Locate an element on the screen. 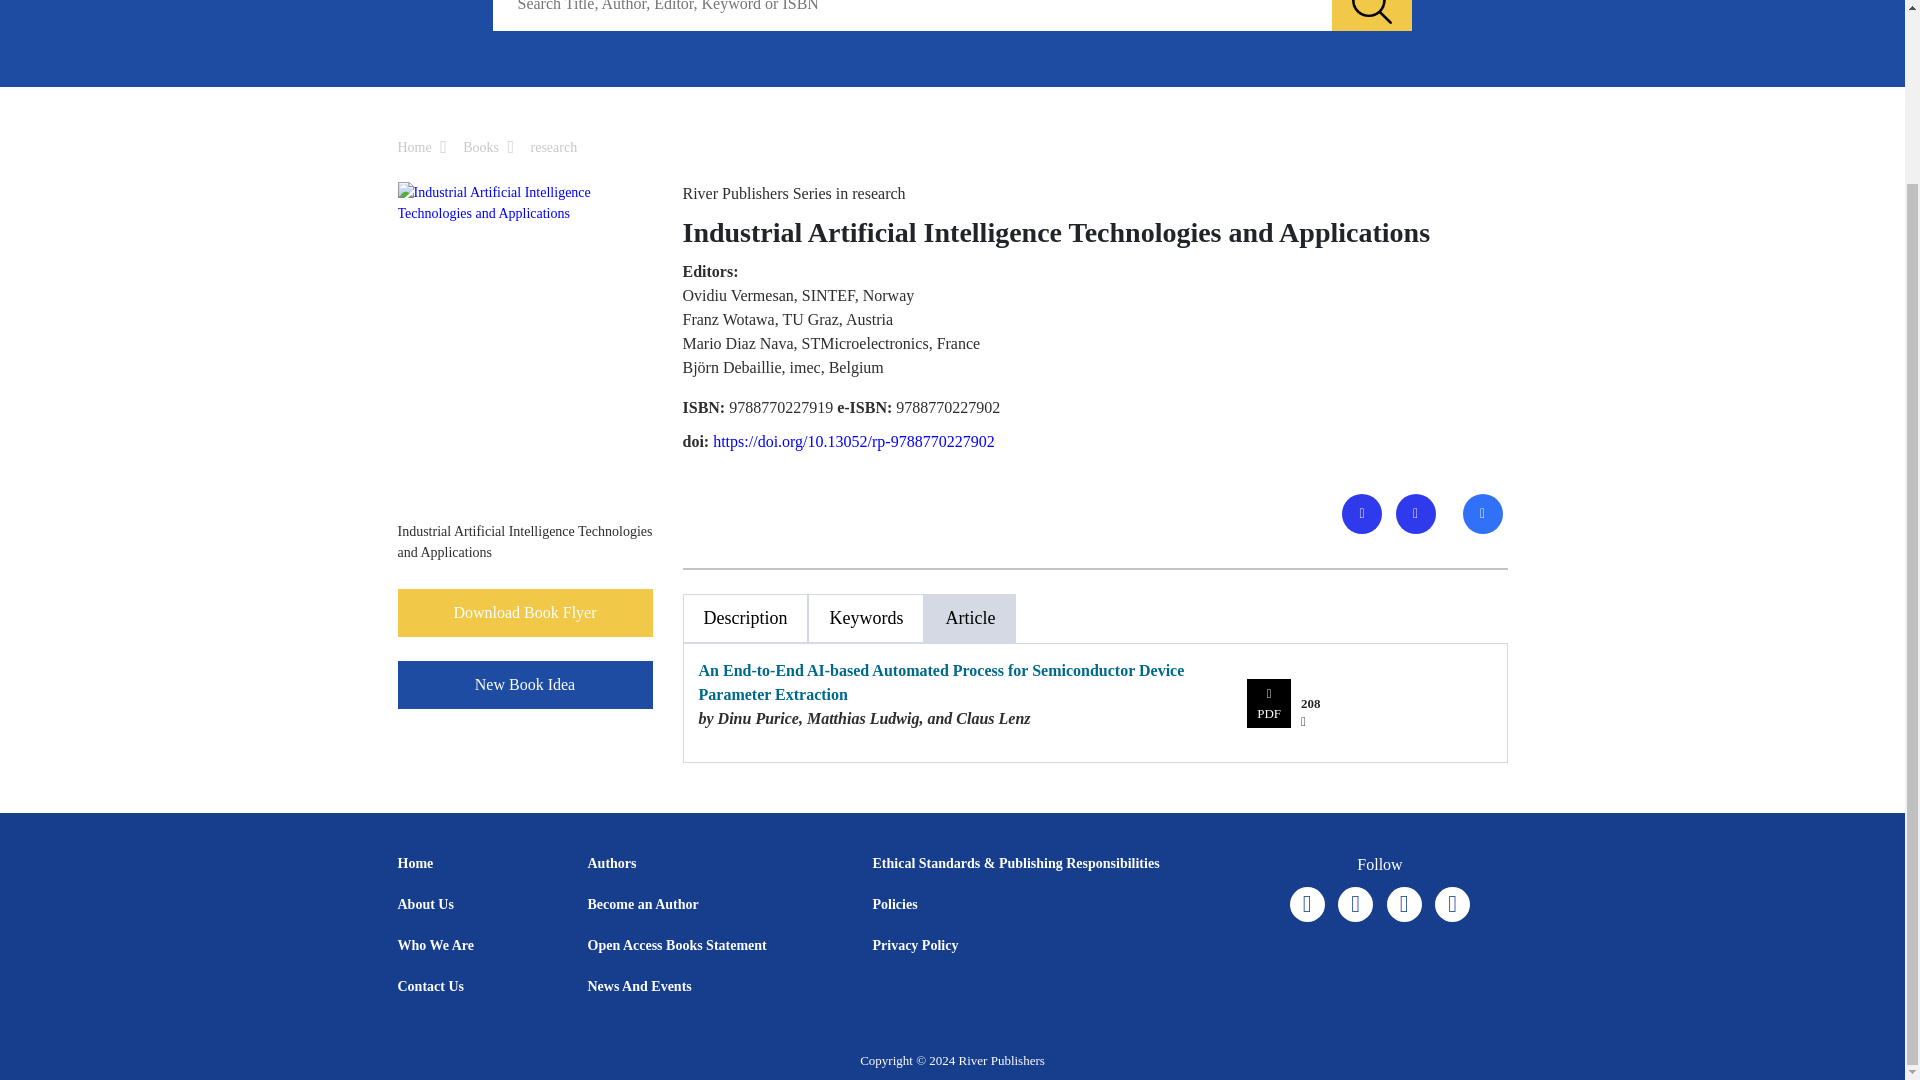  PDF is located at coordinates (1268, 703).